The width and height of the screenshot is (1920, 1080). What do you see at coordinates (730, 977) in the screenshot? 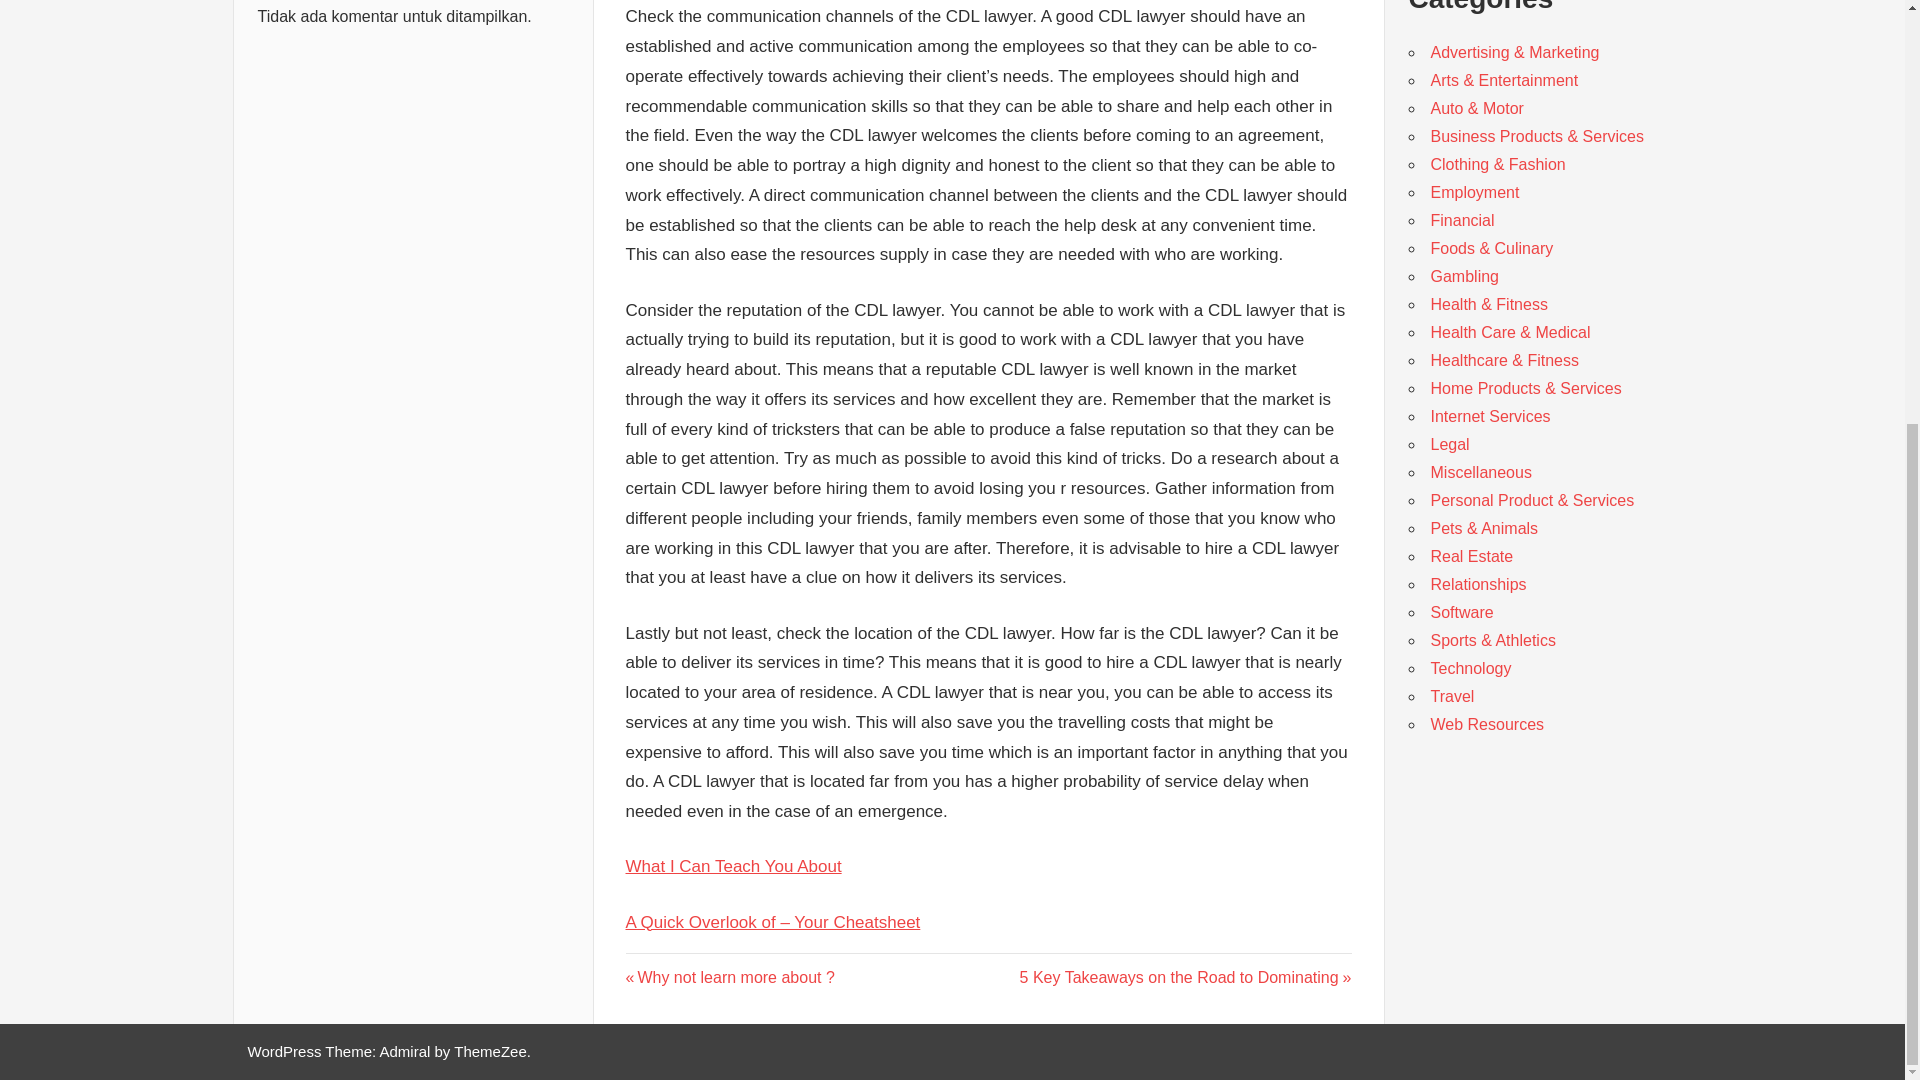
I see `Financial` at bounding box center [730, 977].